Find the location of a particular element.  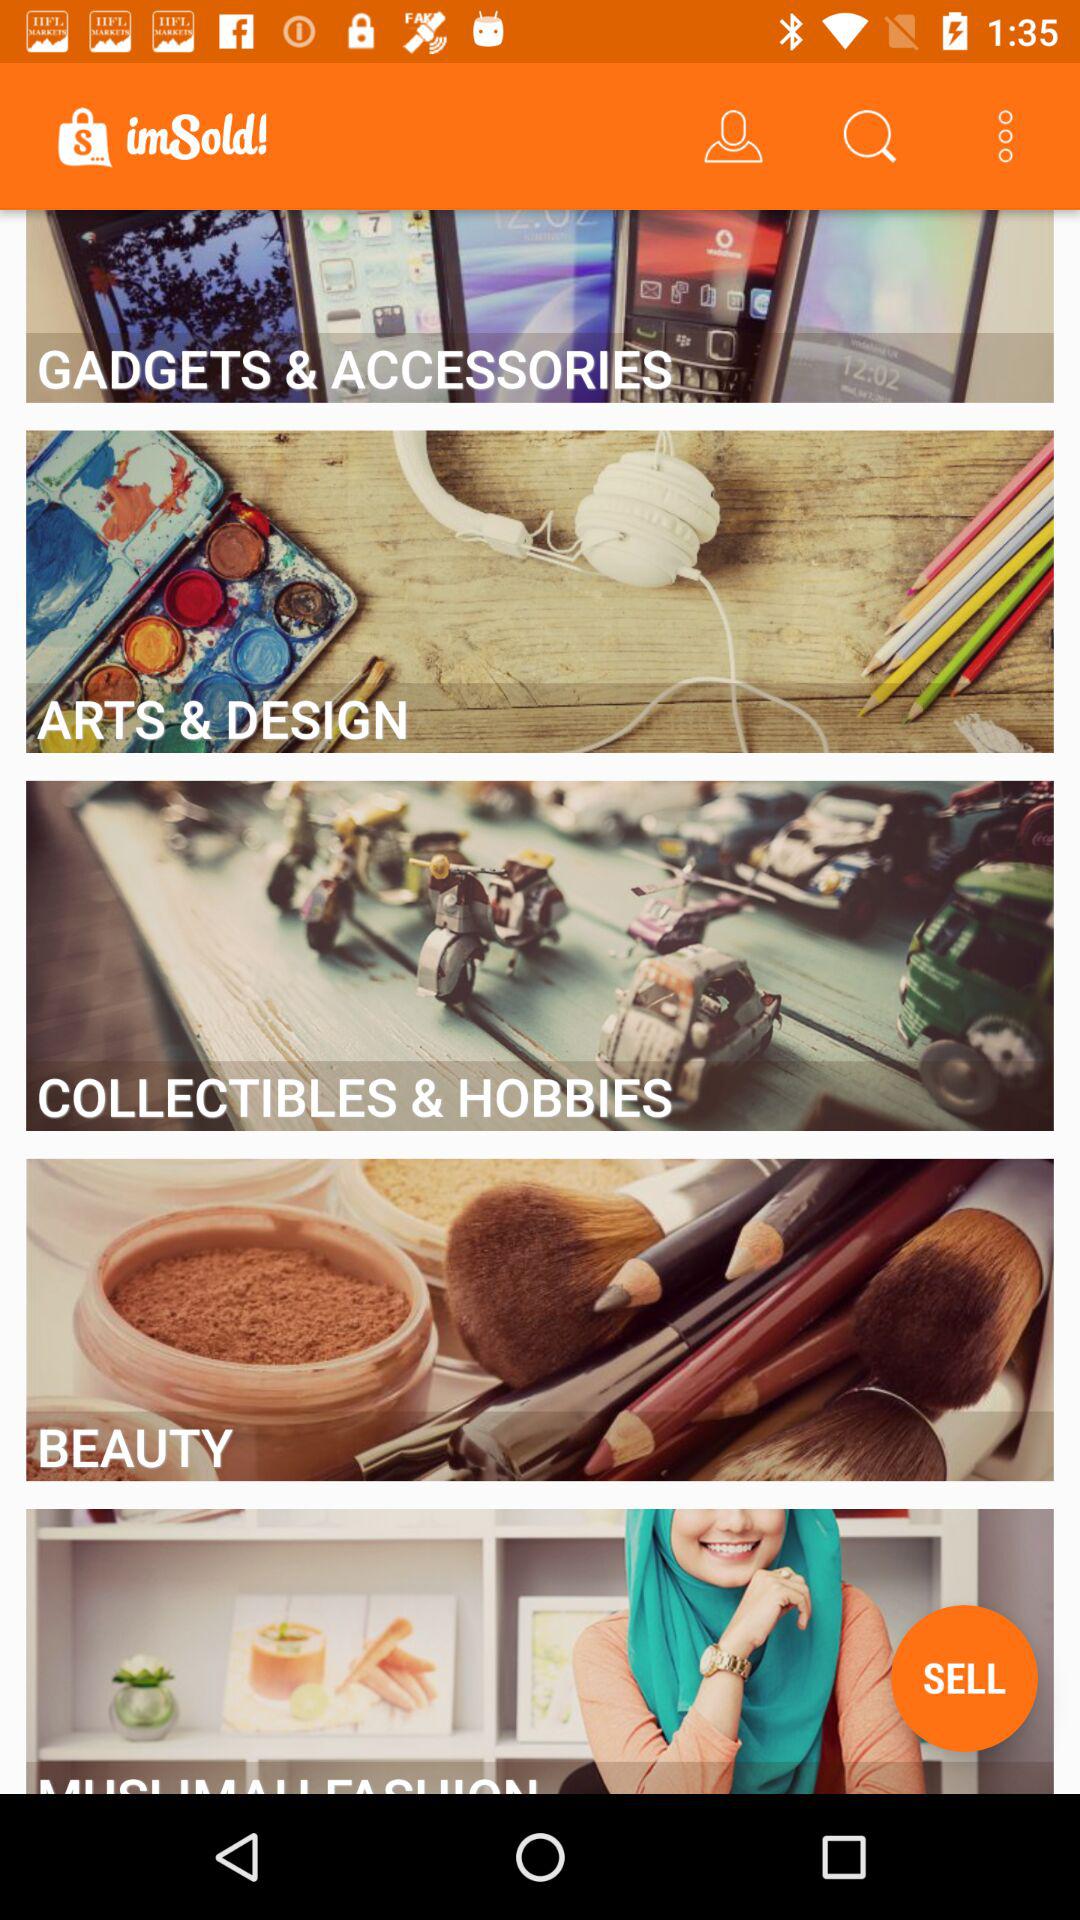

flip until muslimah fashion item is located at coordinates (540, 1777).